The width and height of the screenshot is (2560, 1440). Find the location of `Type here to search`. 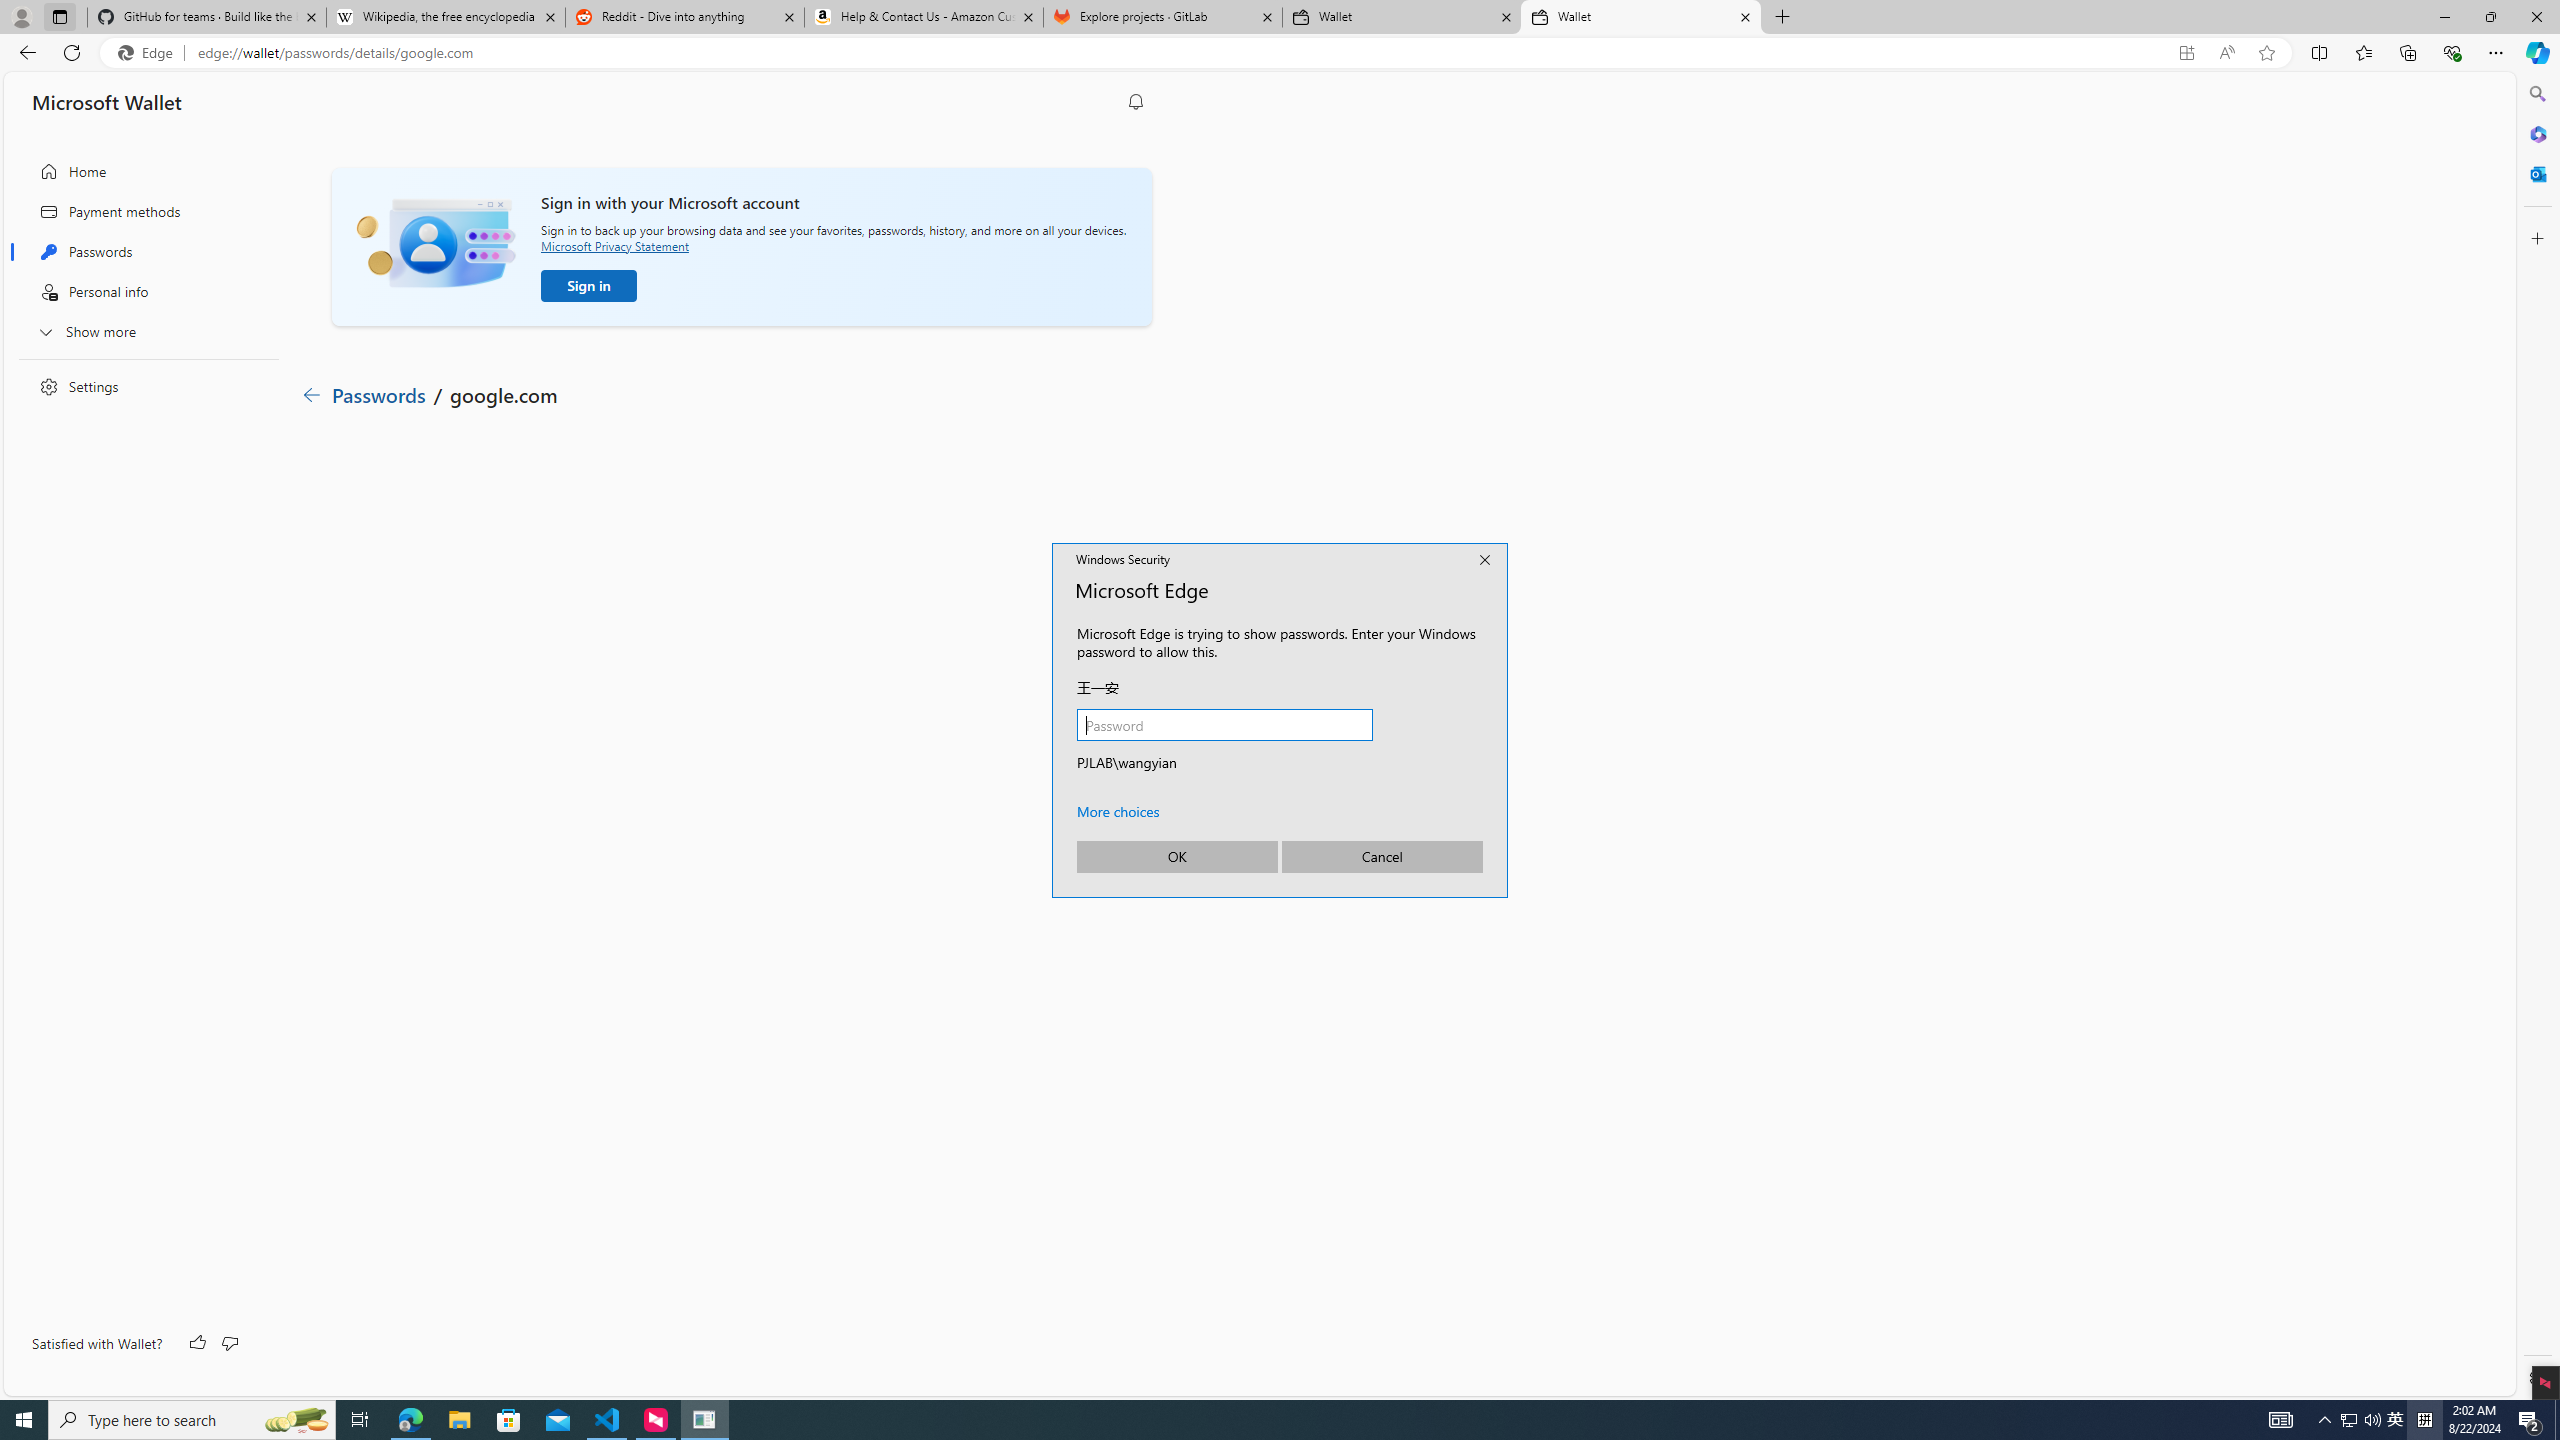

Type here to search is located at coordinates (192, 1420).